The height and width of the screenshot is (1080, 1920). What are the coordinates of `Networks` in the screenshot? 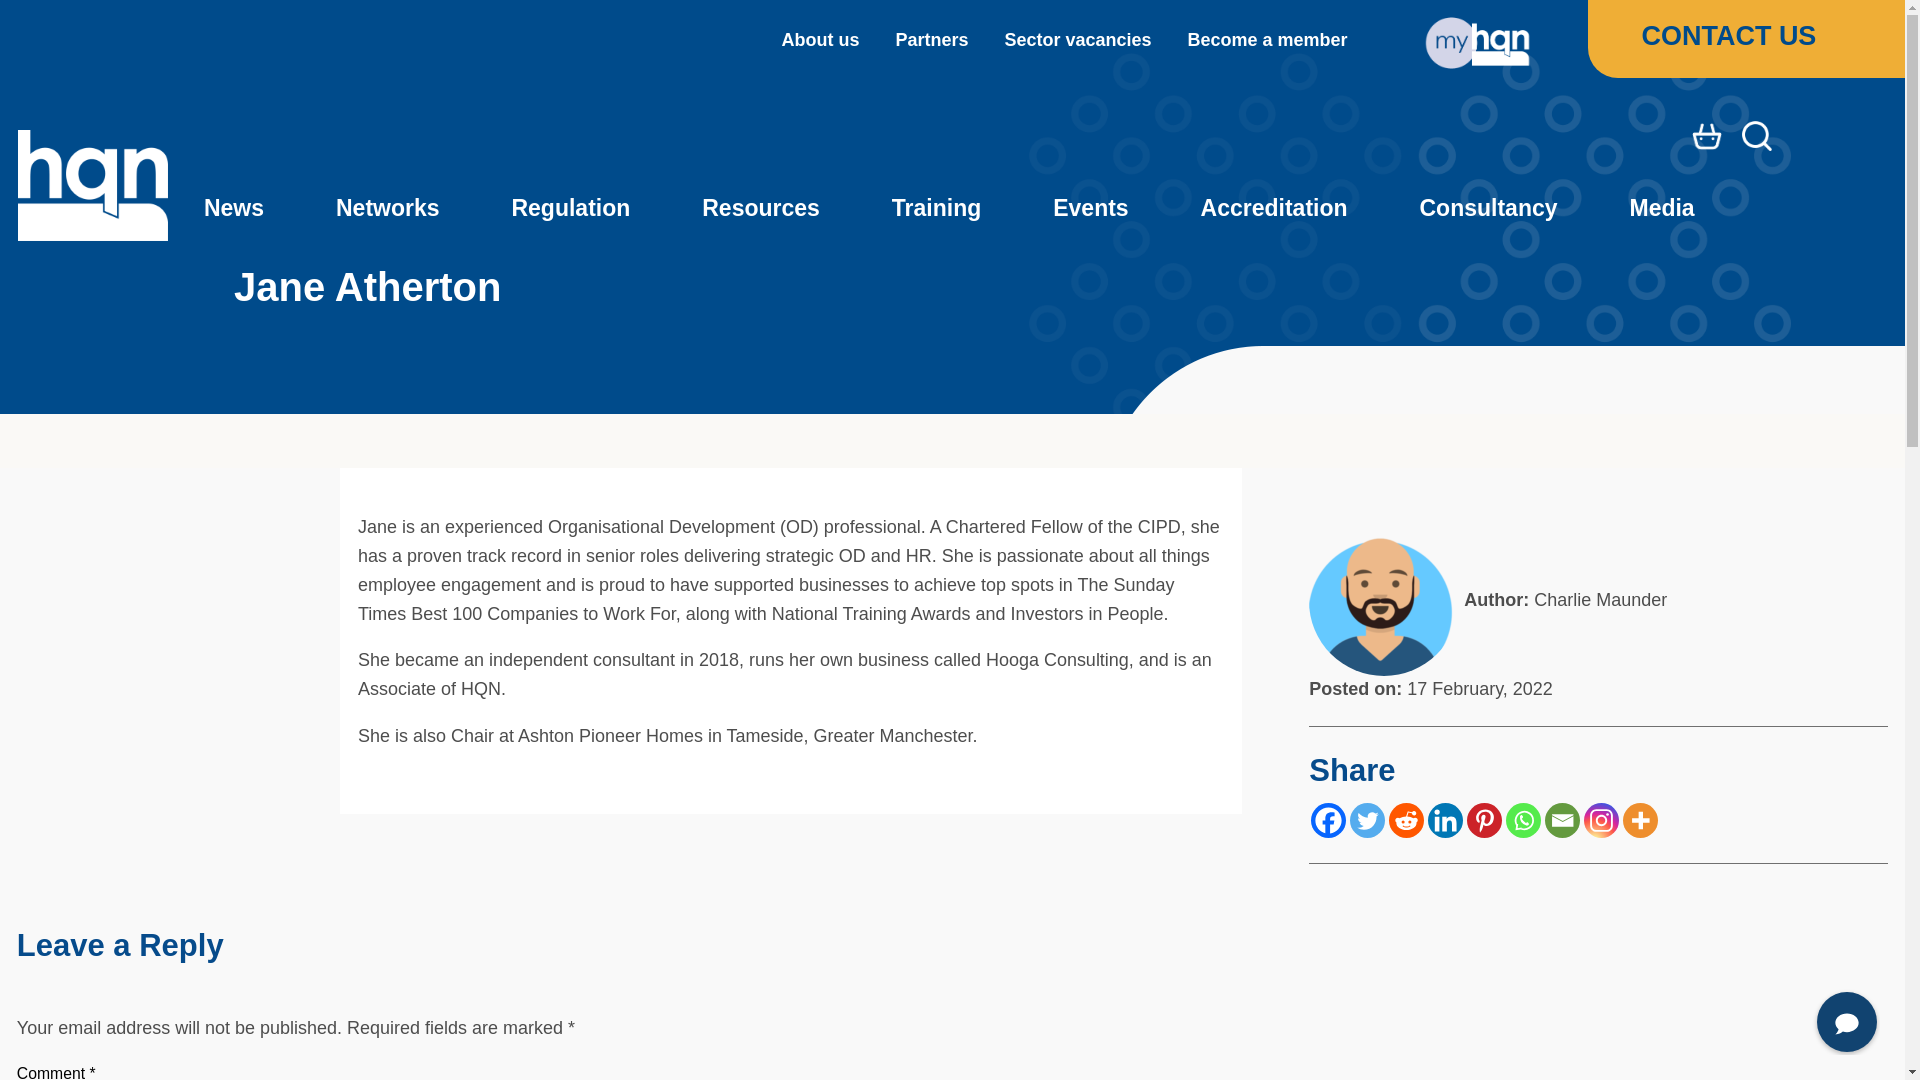 It's located at (388, 208).